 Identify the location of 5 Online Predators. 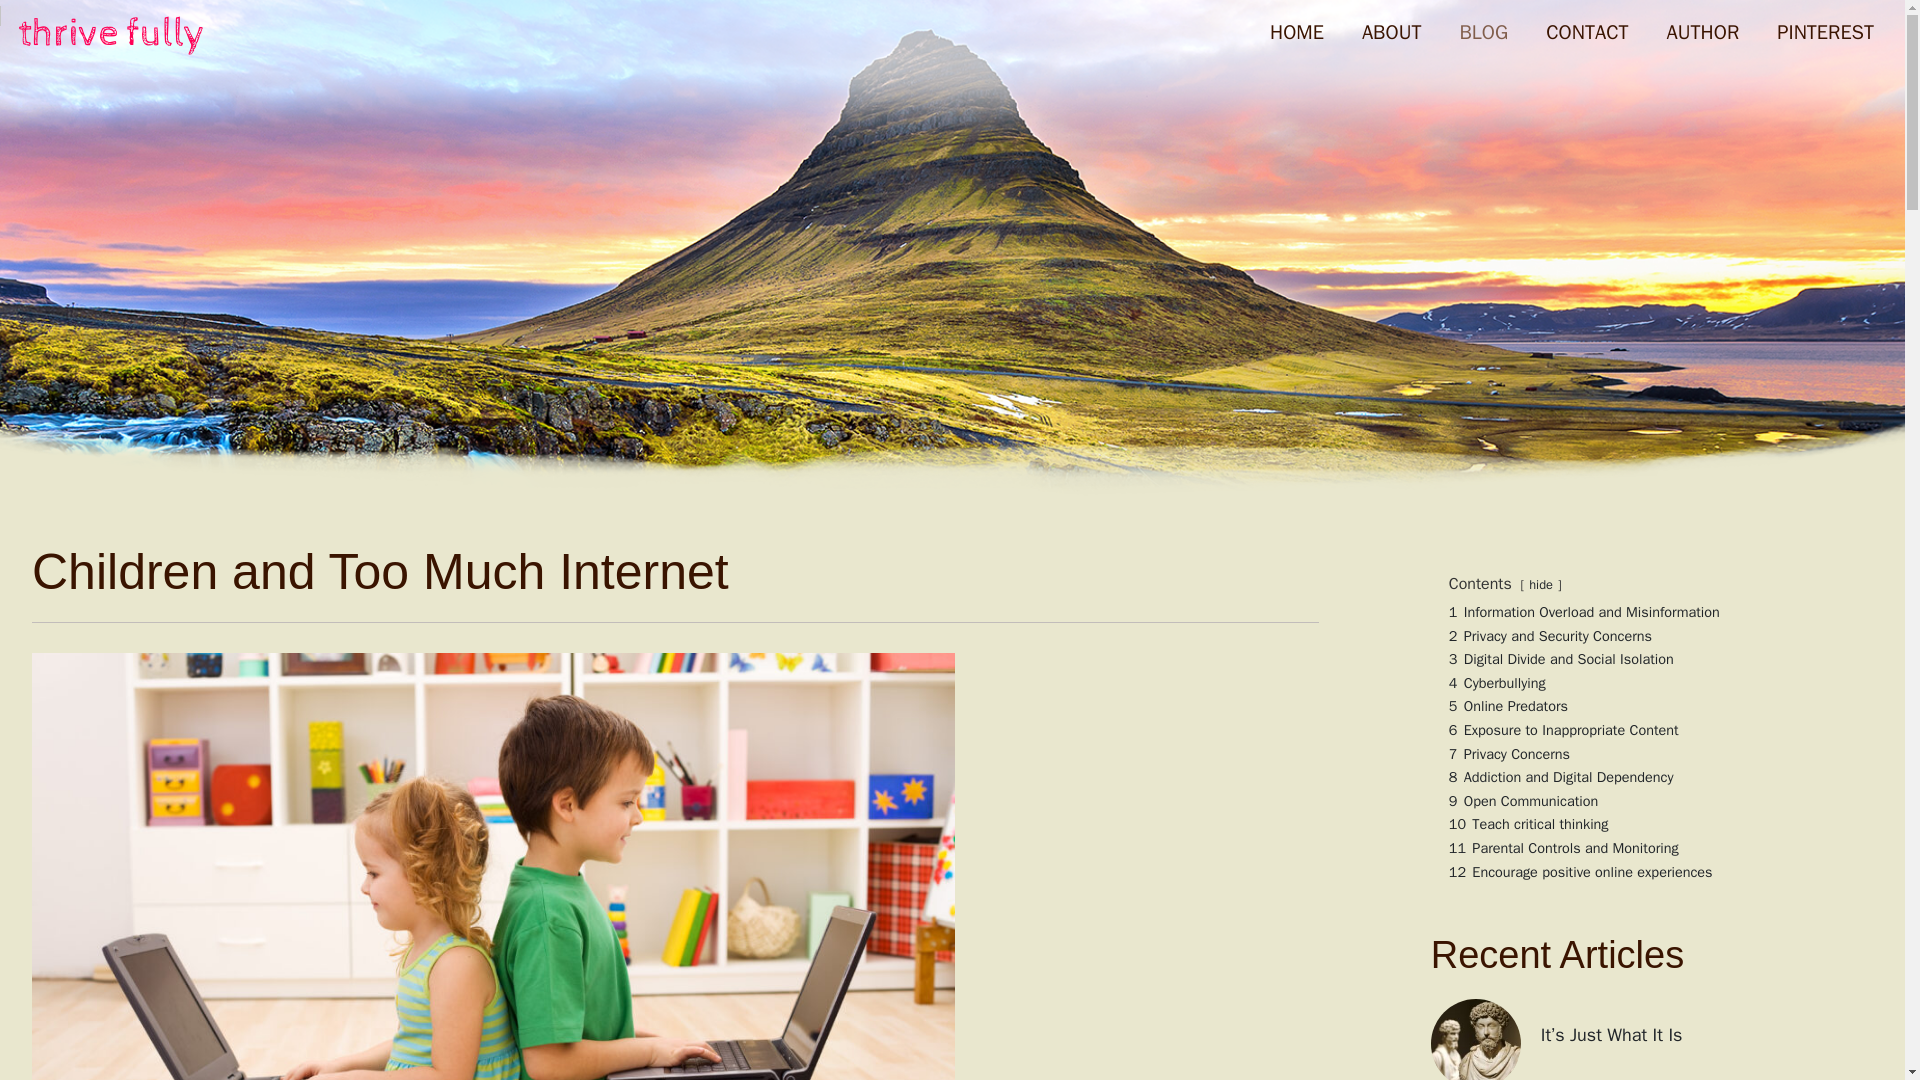
(1508, 705).